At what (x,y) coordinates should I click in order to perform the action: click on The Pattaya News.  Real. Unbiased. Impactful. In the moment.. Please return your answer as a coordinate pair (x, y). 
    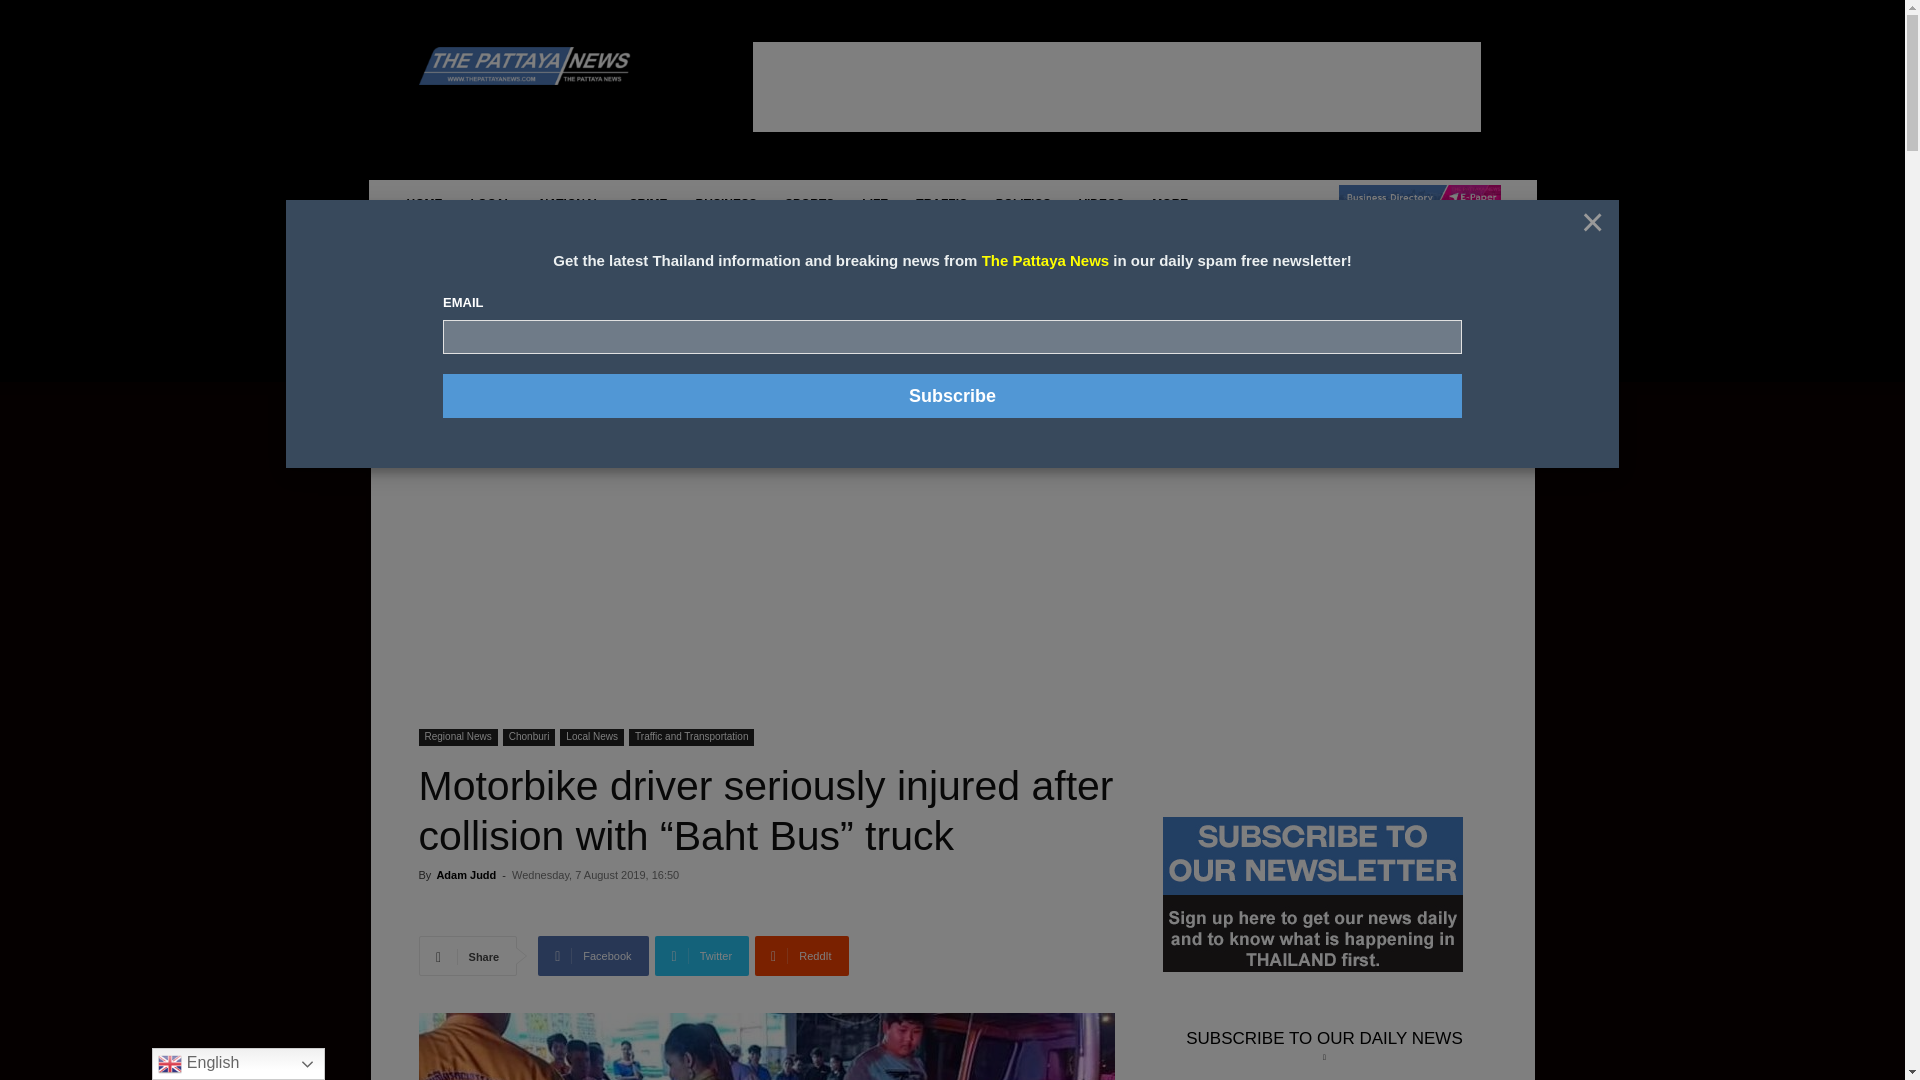
    Looking at the image, I should click on (528, 66).